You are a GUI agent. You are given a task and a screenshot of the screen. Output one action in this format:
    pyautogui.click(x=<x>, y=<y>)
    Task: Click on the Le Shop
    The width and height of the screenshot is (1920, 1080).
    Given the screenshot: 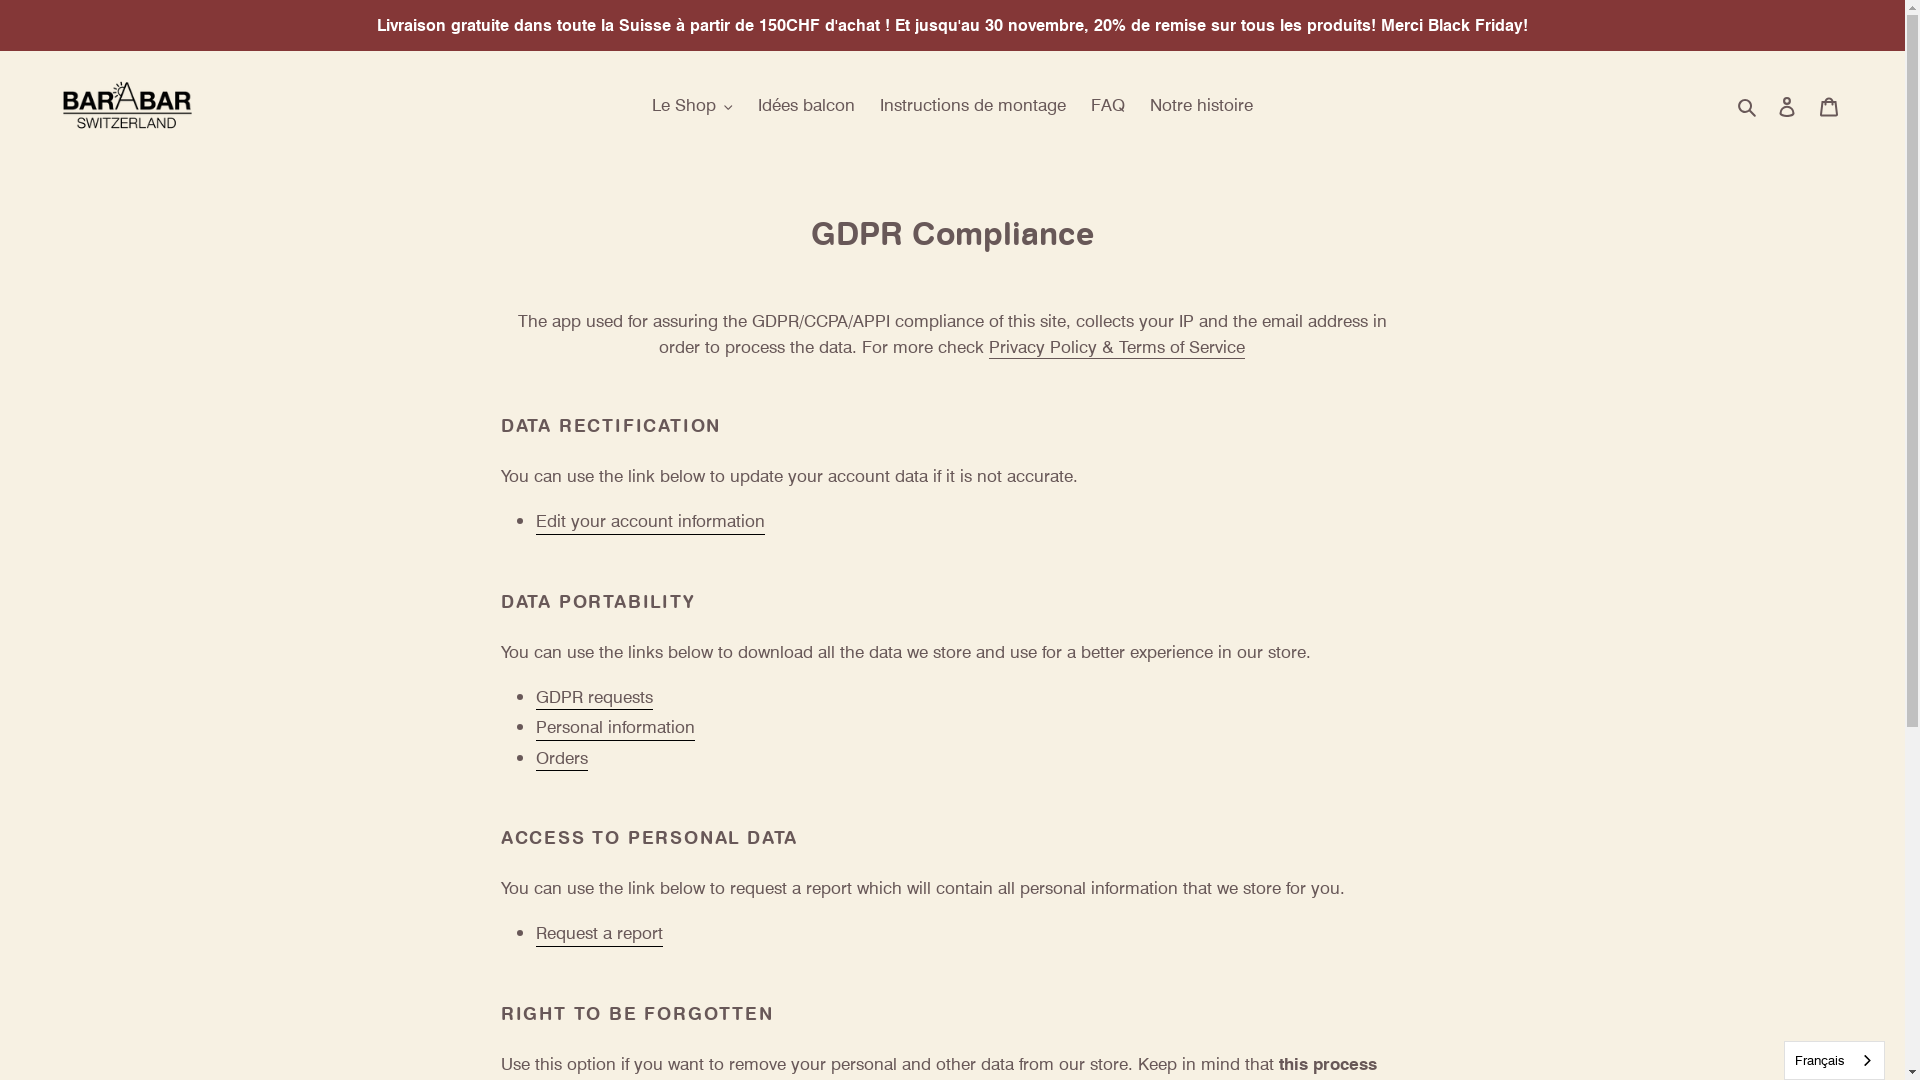 What is the action you would take?
    pyautogui.click(x=692, y=105)
    